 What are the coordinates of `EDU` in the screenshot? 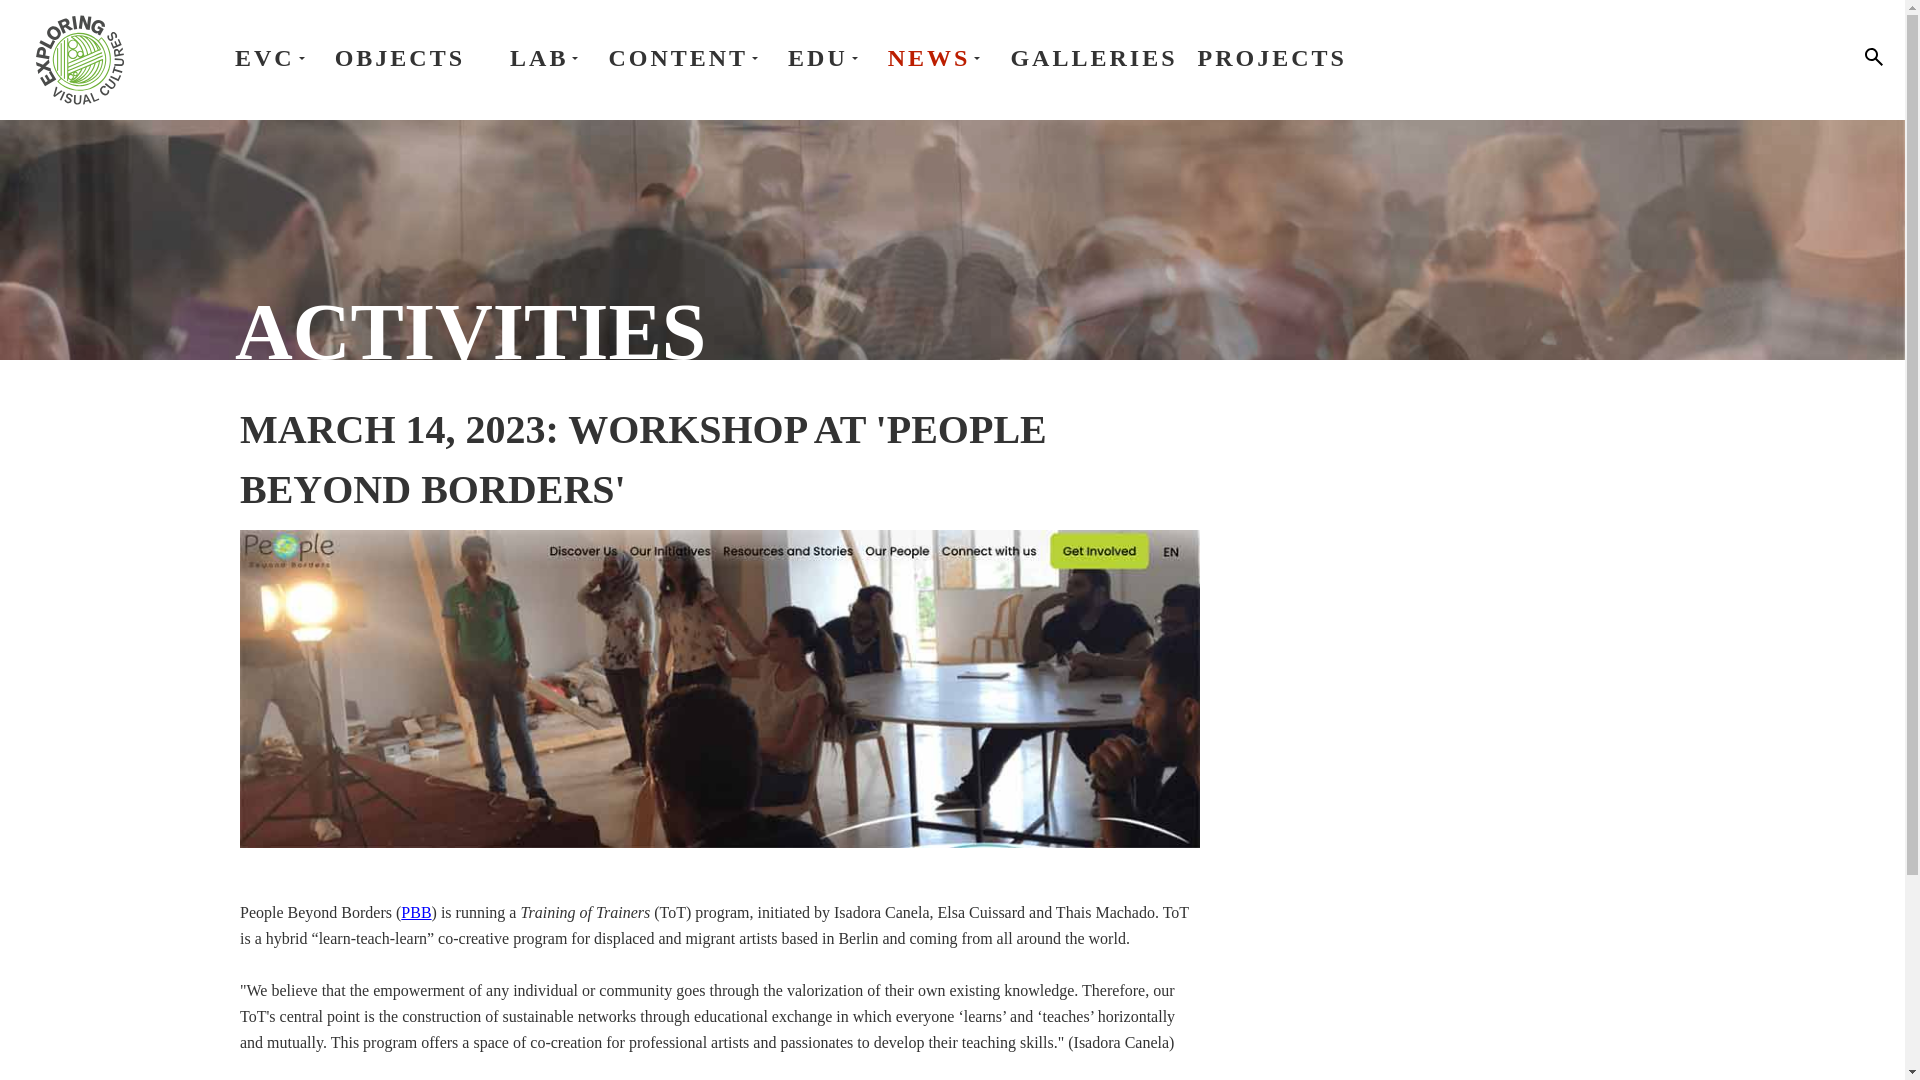 It's located at (827, 58).